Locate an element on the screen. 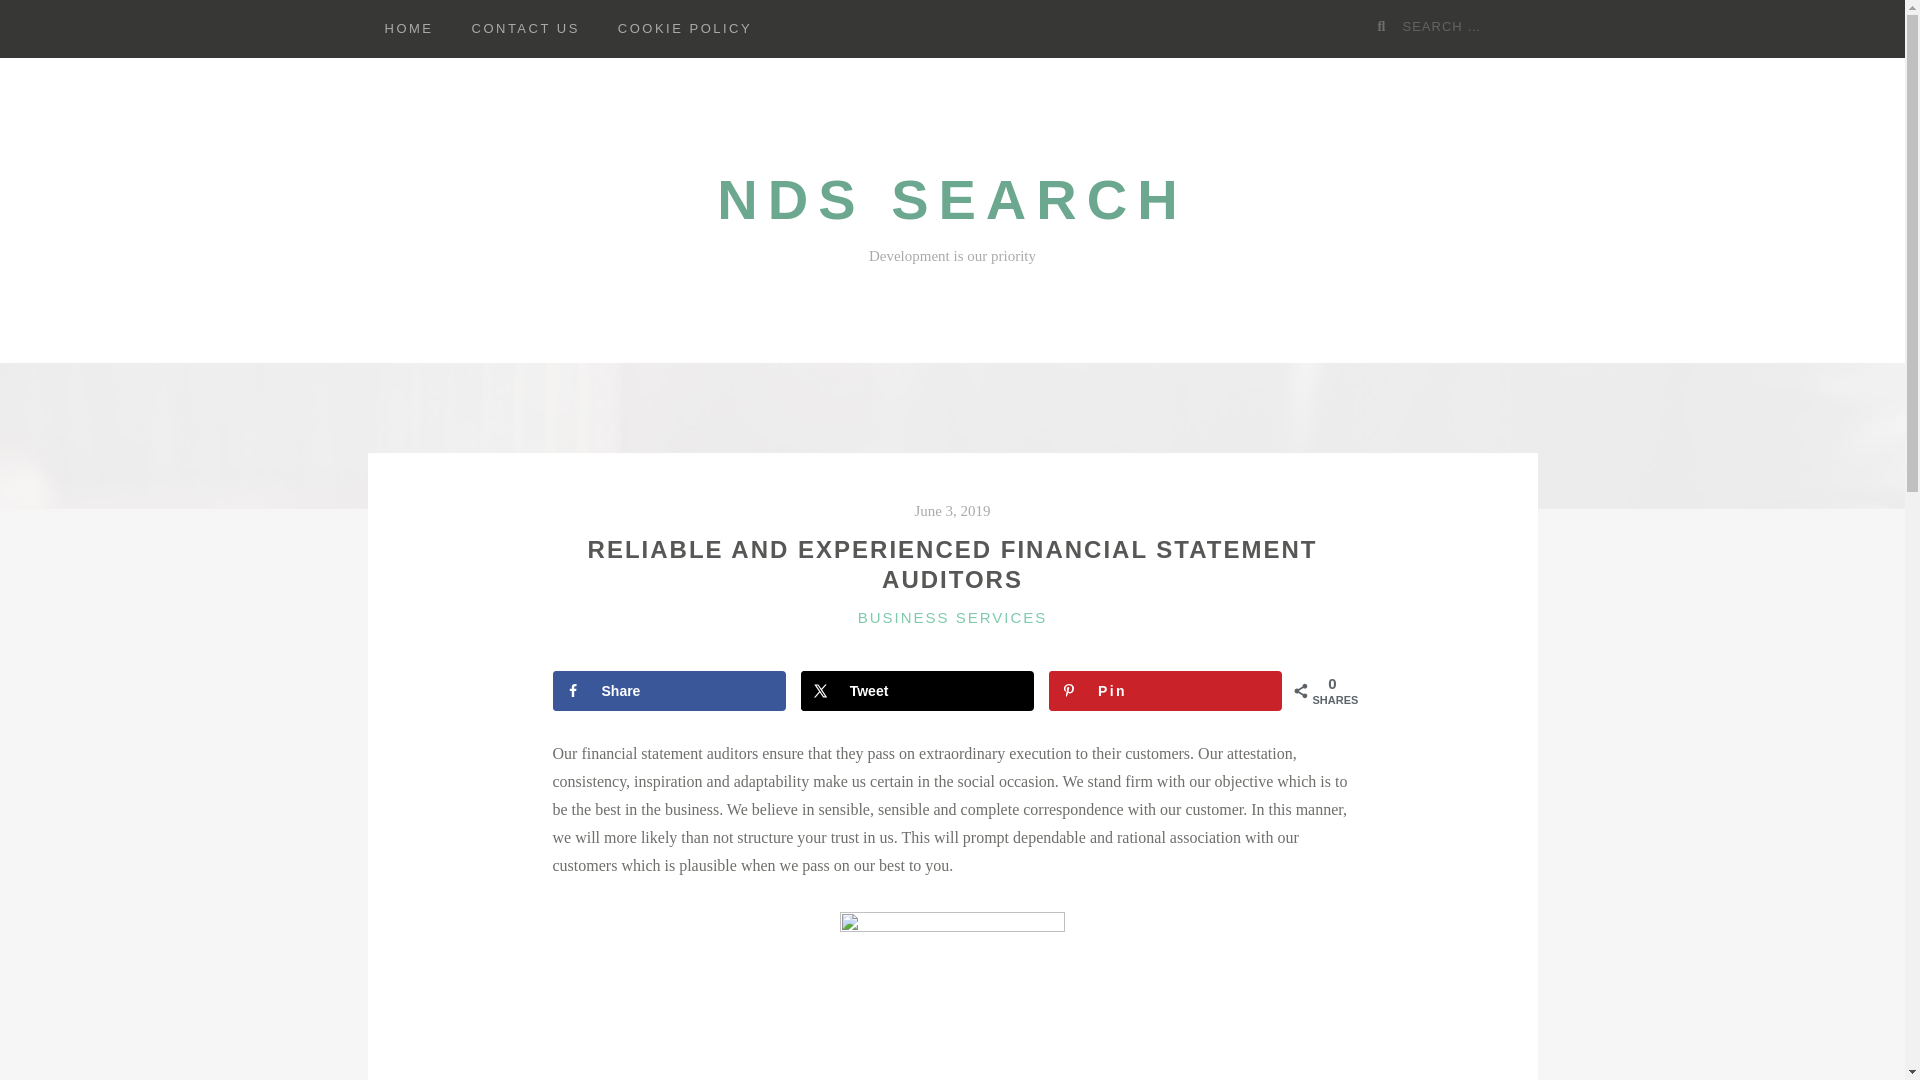  BUSINESS SERVICES is located at coordinates (953, 616).